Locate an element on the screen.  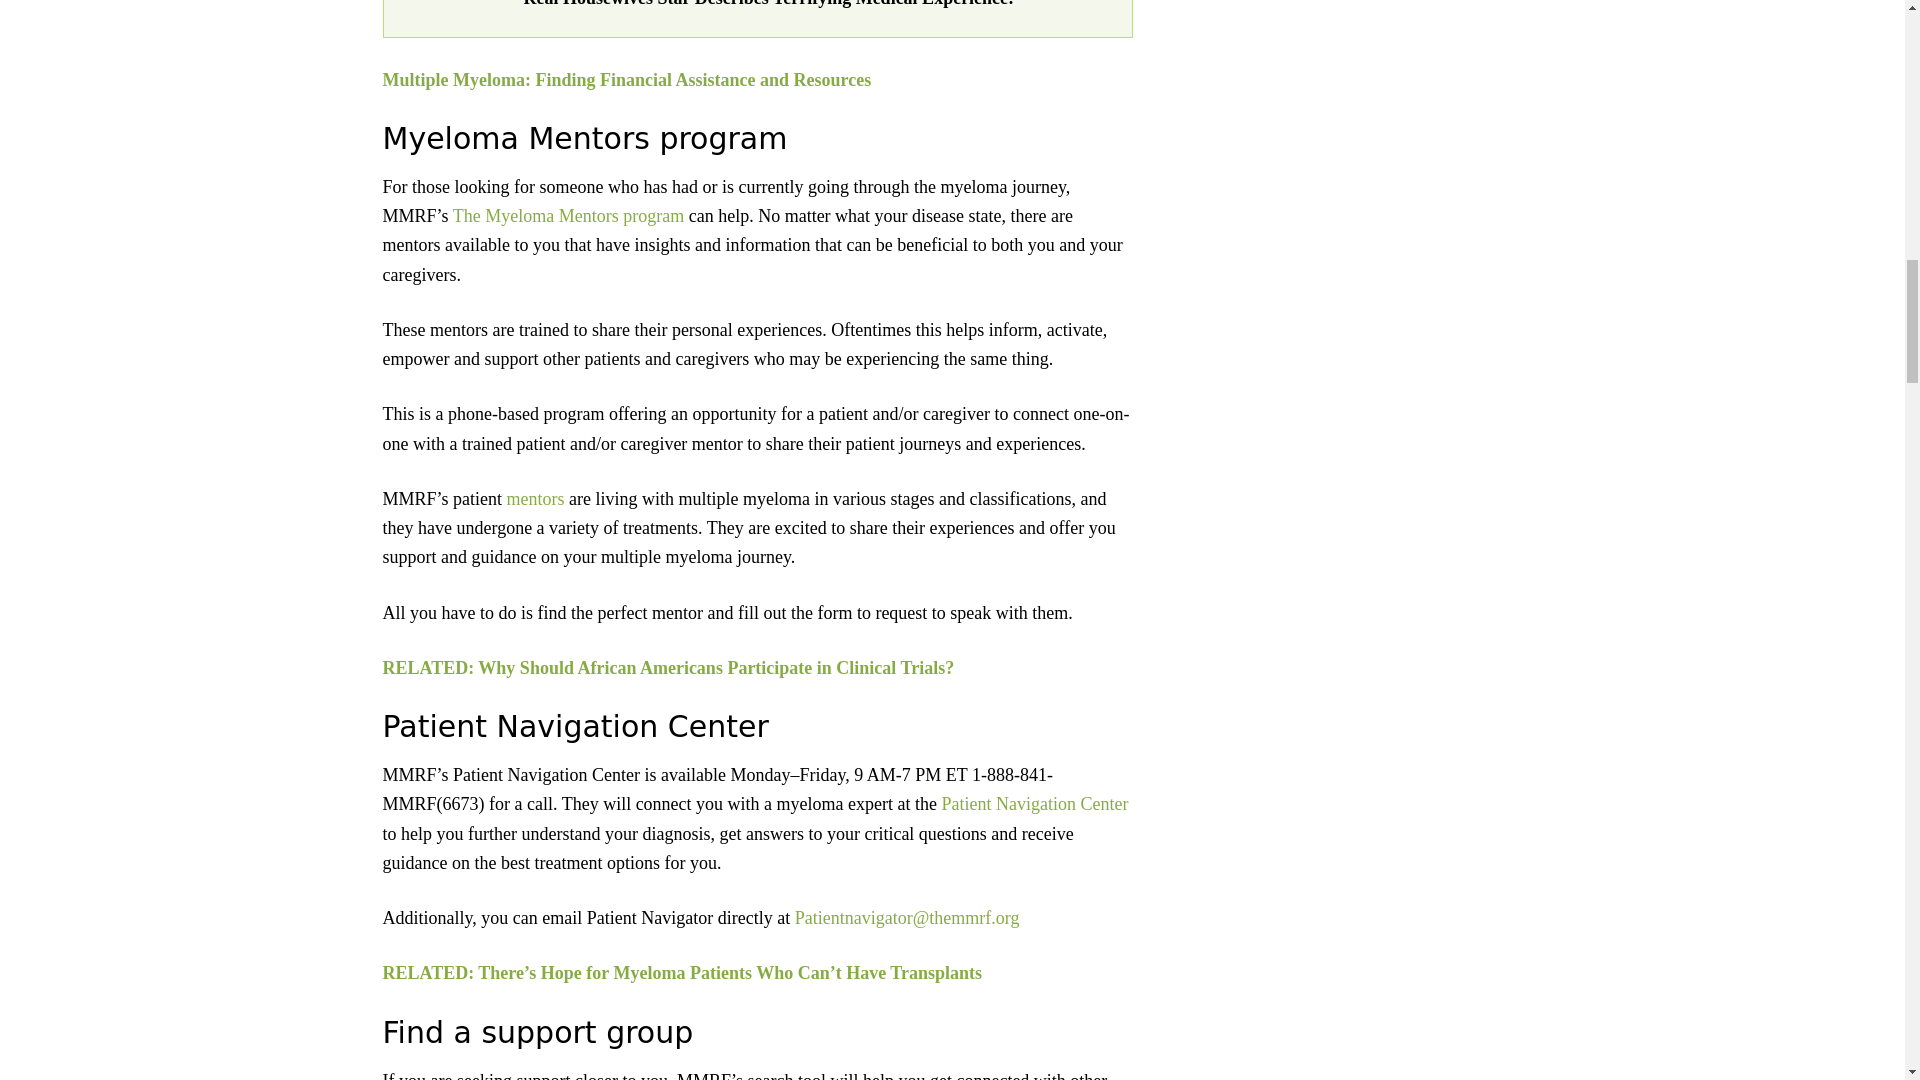
Multiple Myeloma: Finding Financial Assistance and Resources is located at coordinates (626, 80).